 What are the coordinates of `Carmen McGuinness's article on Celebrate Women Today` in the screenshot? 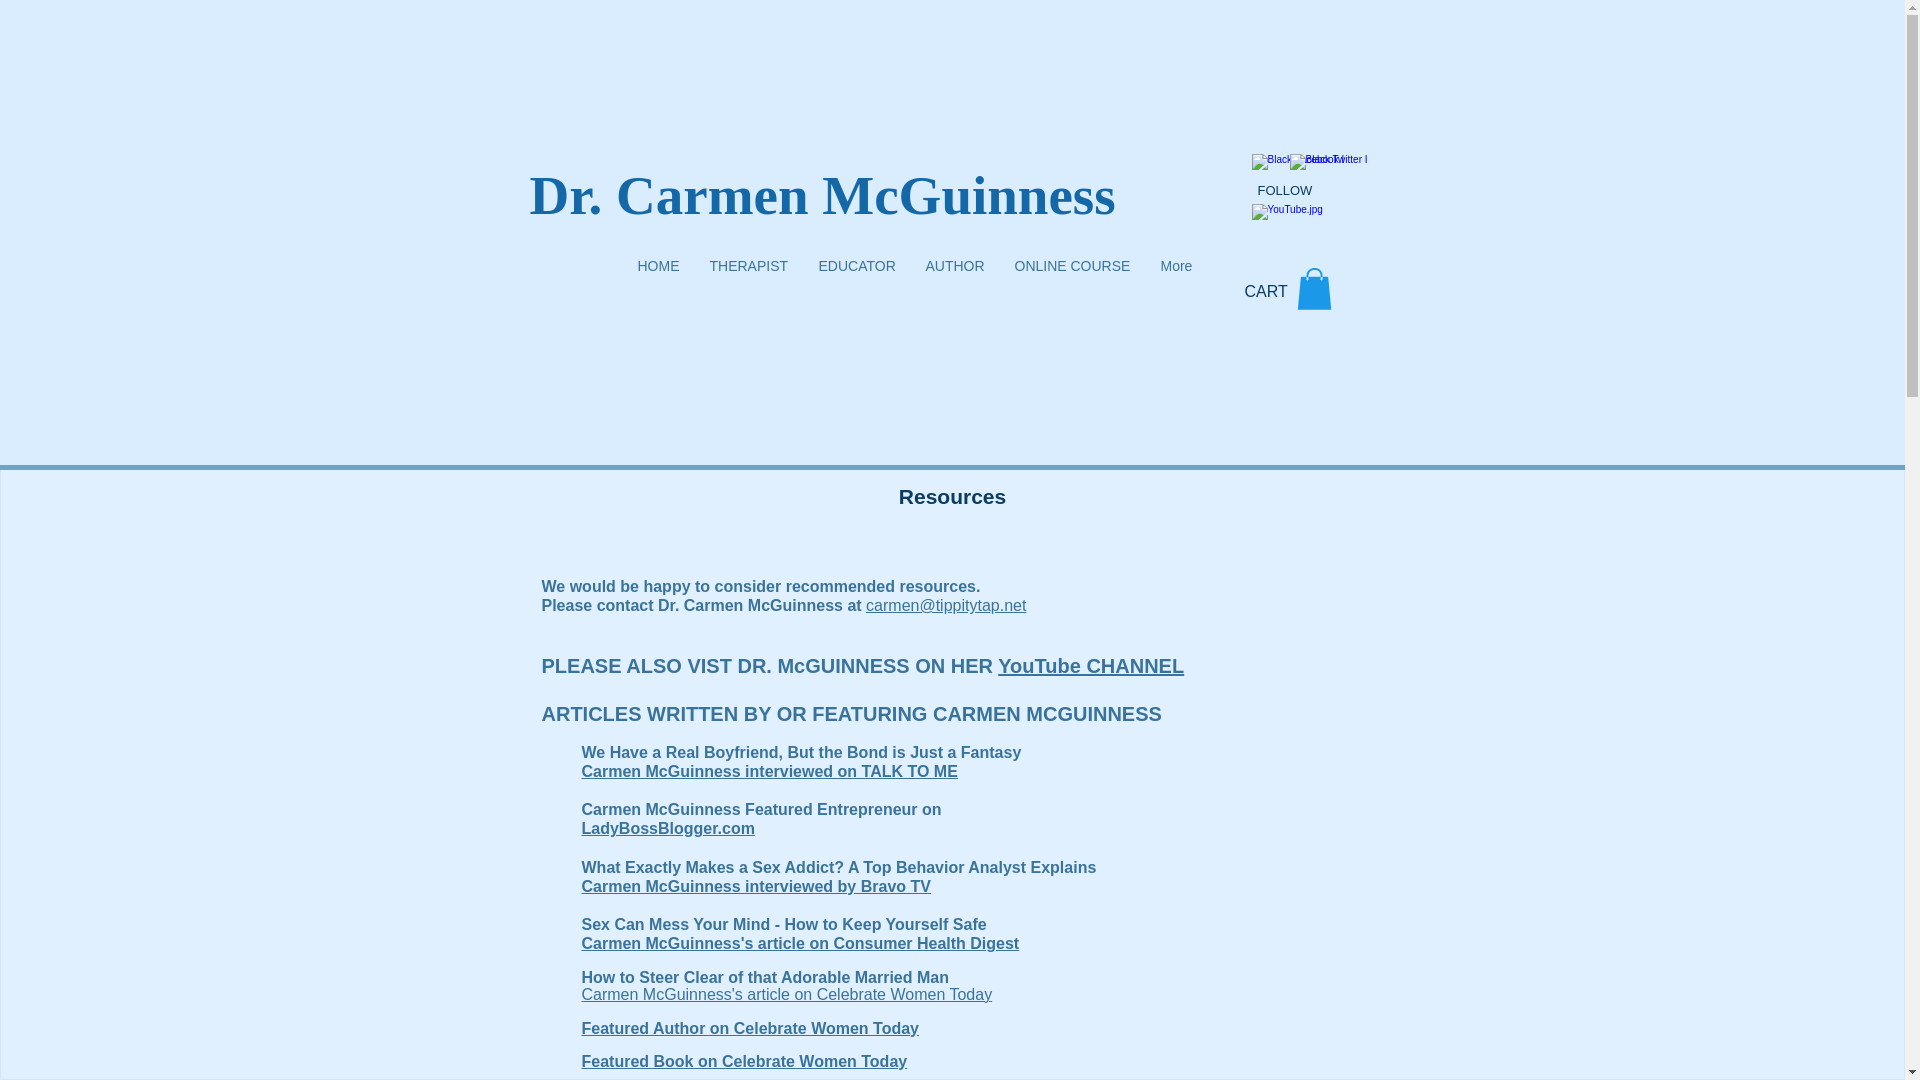 It's located at (786, 995).